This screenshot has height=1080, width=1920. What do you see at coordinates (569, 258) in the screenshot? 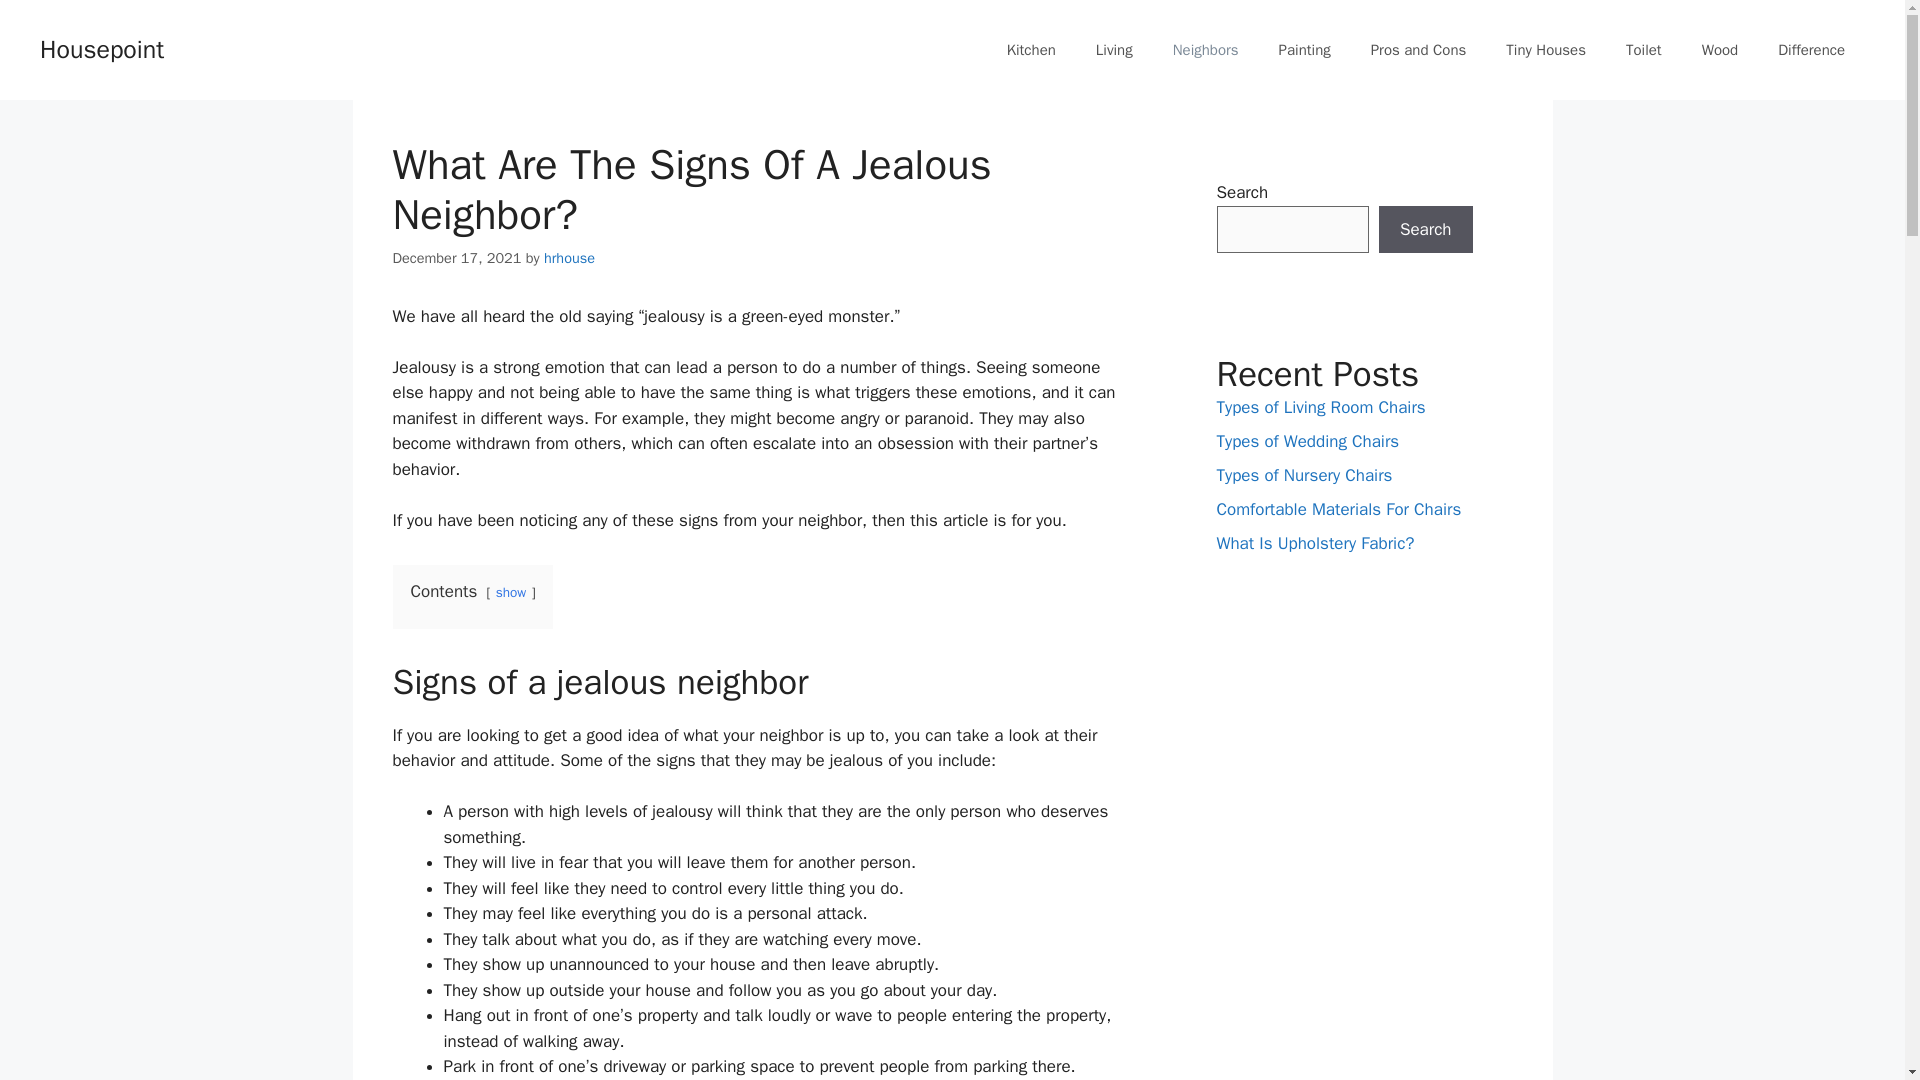
I see `hrhouse` at bounding box center [569, 258].